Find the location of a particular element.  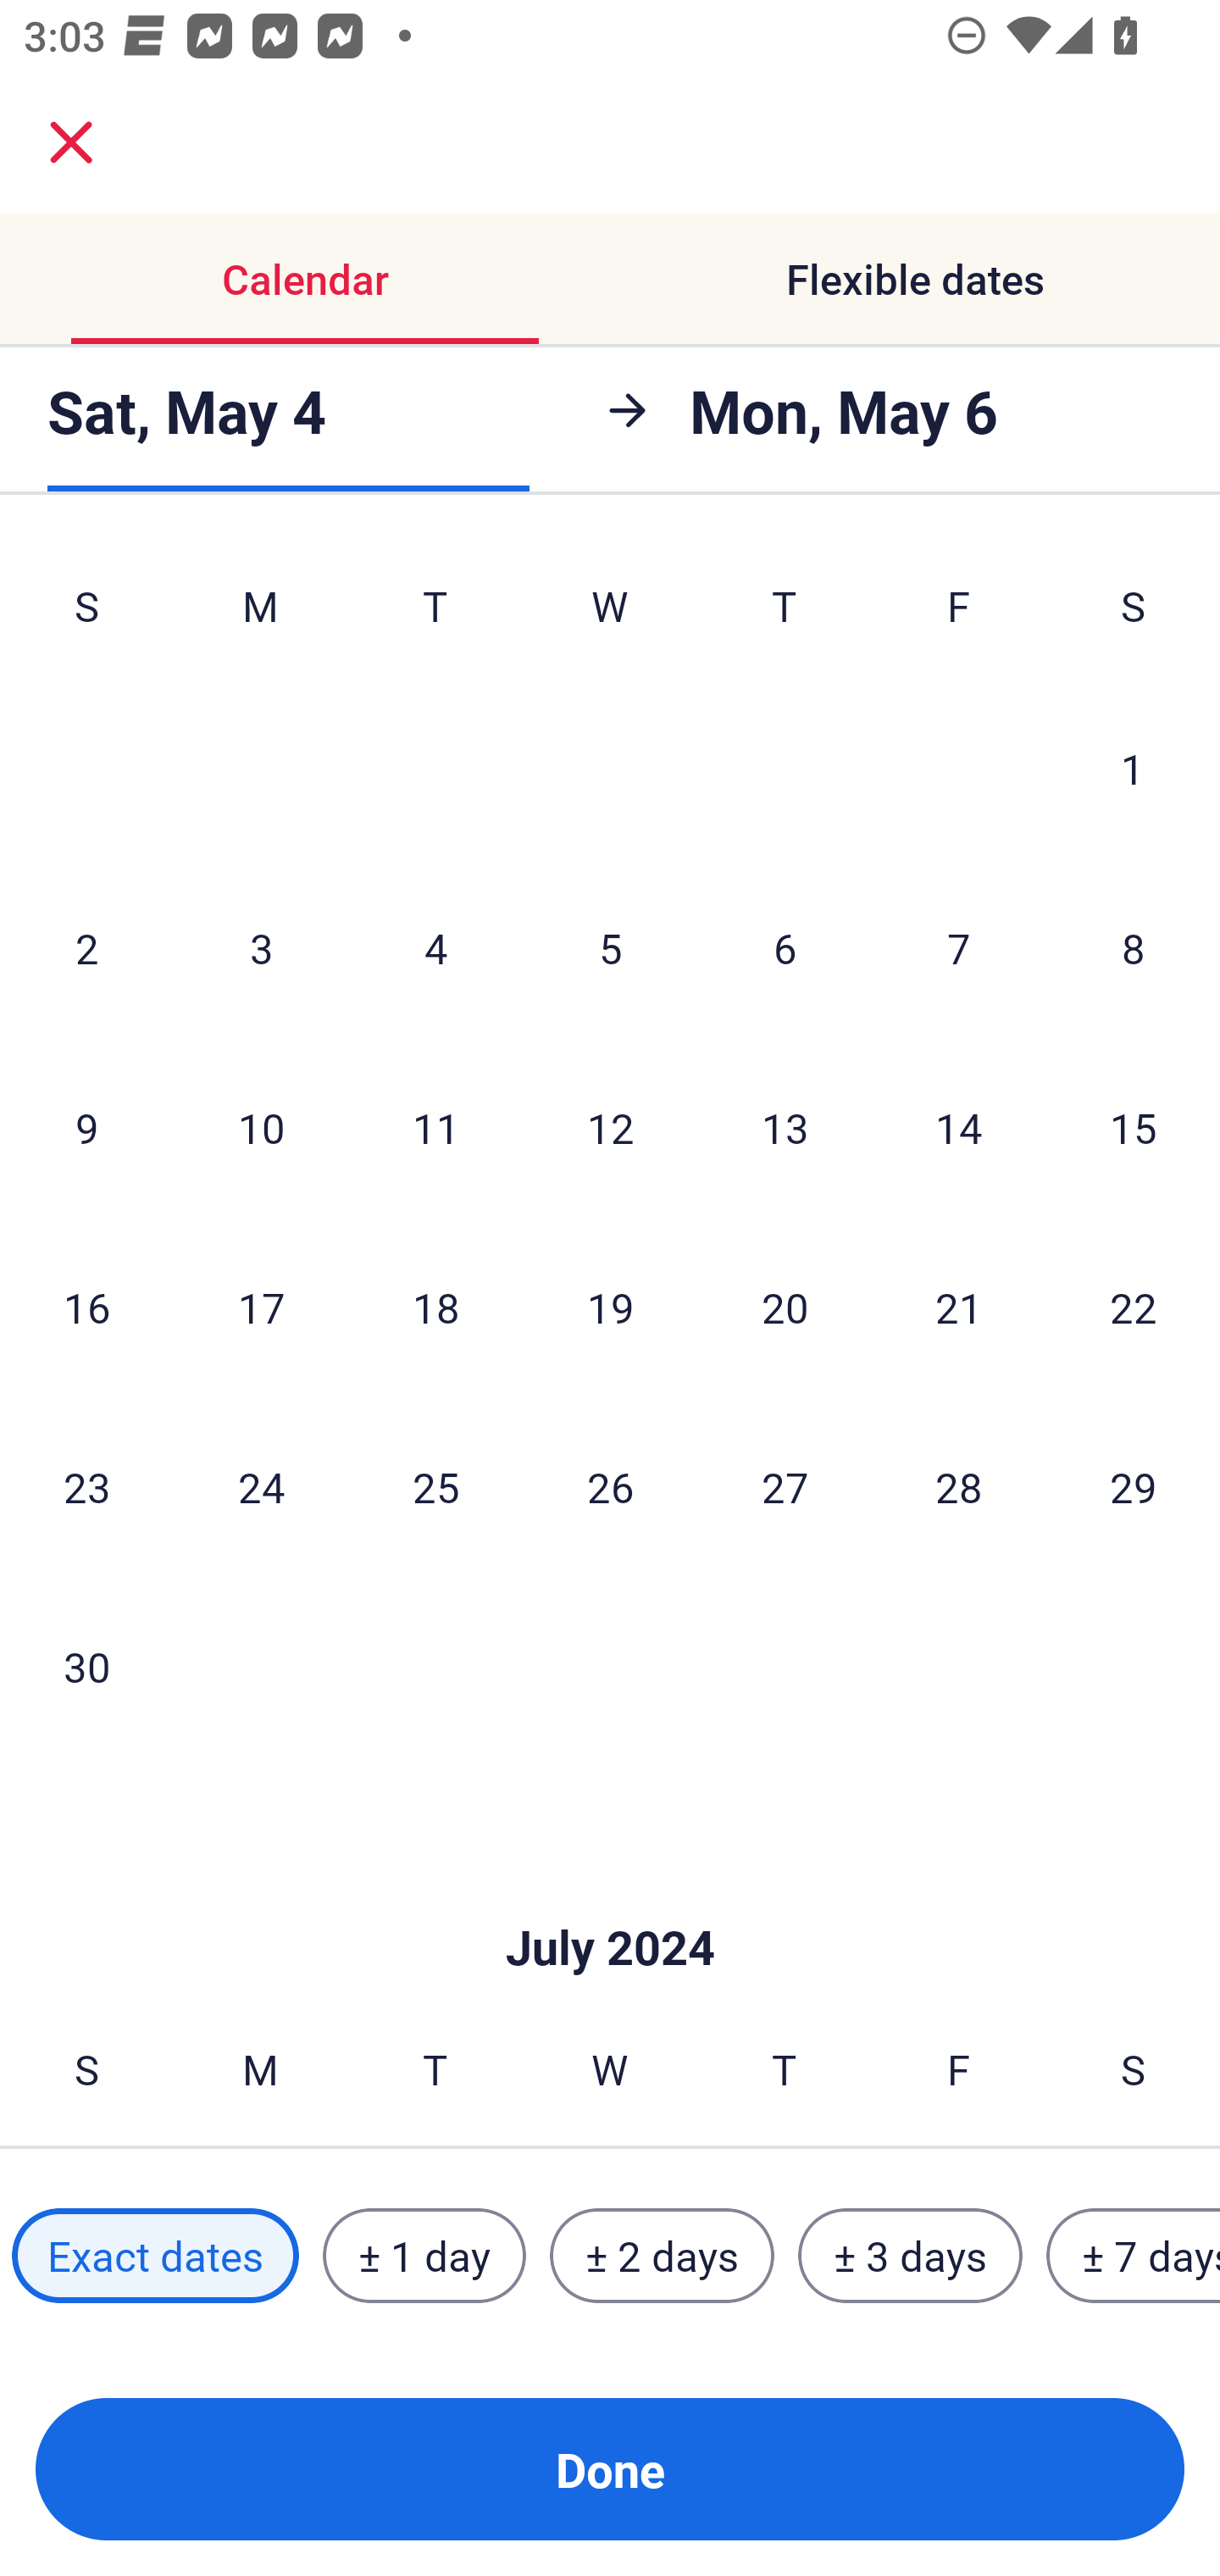

14 Friday, June 14, 2024 is located at coordinates (959, 1127).